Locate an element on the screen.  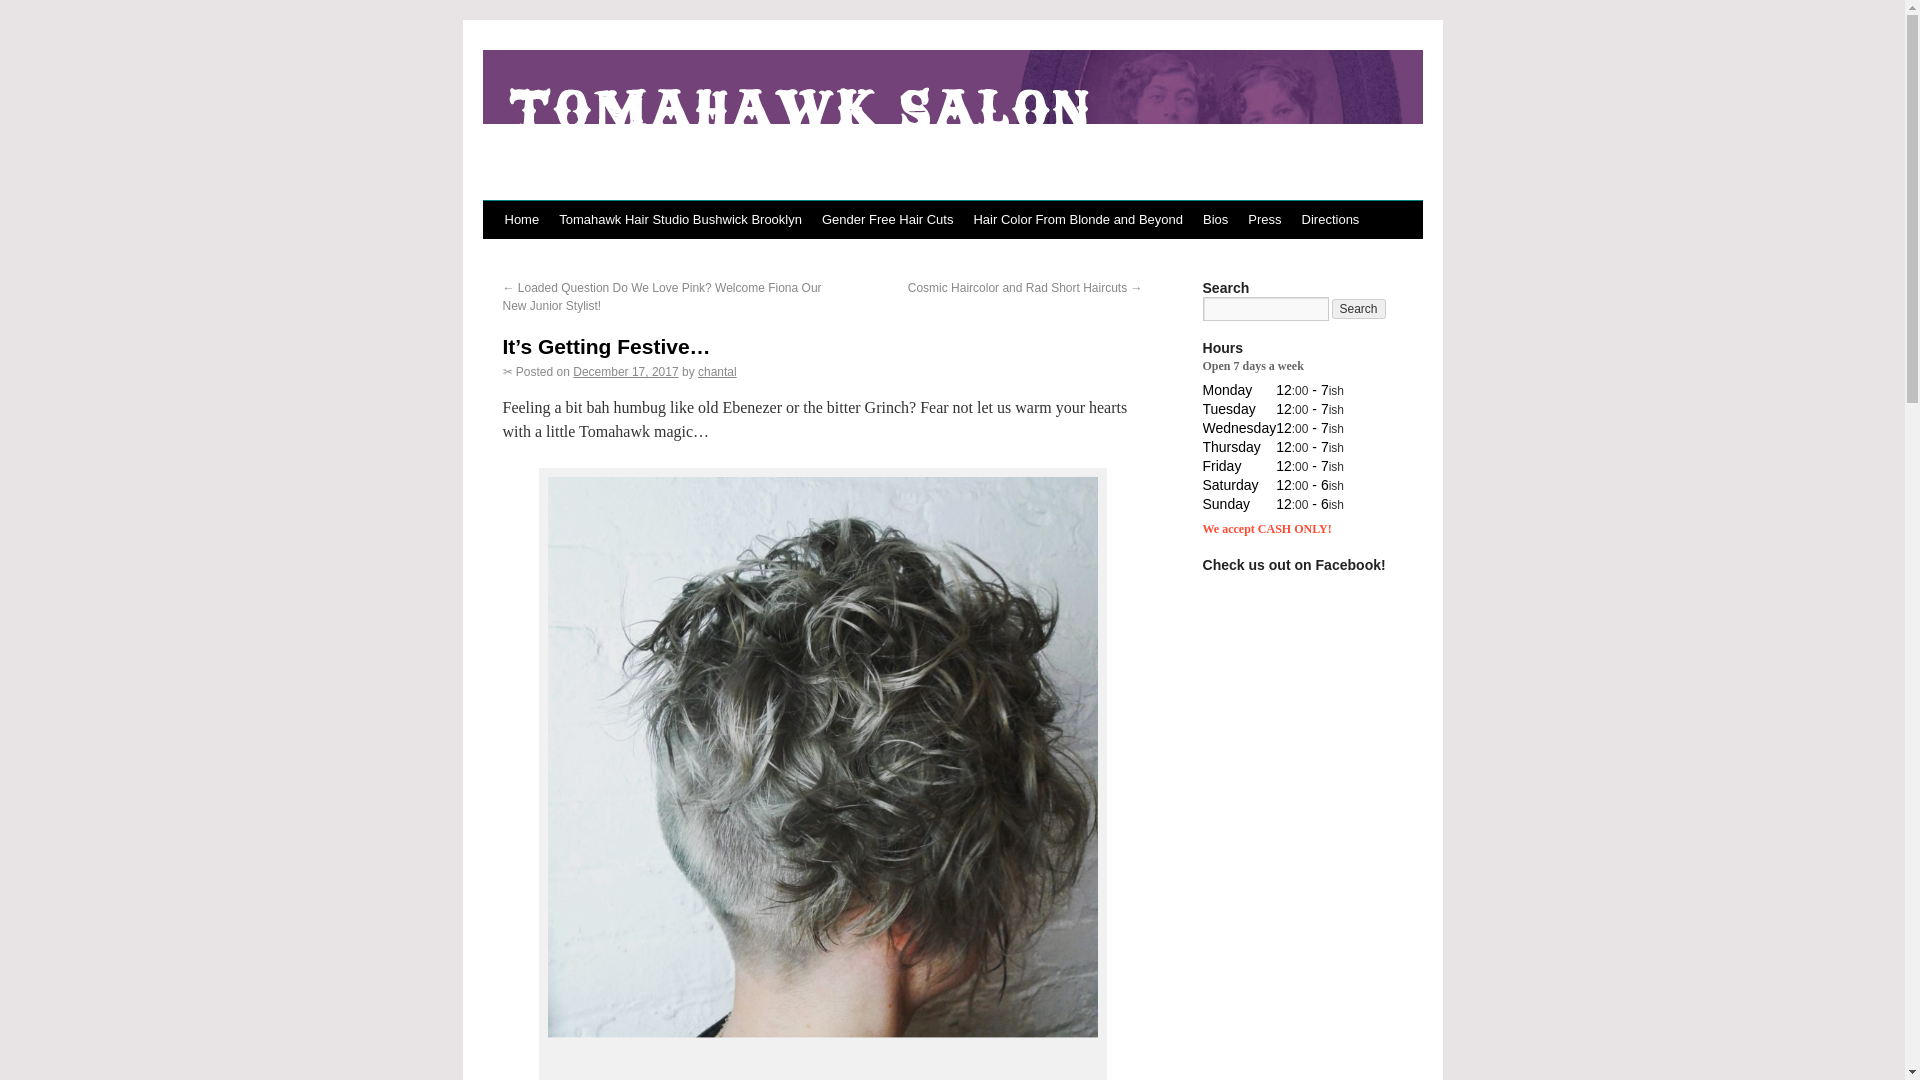
Directions is located at coordinates (1331, 219).